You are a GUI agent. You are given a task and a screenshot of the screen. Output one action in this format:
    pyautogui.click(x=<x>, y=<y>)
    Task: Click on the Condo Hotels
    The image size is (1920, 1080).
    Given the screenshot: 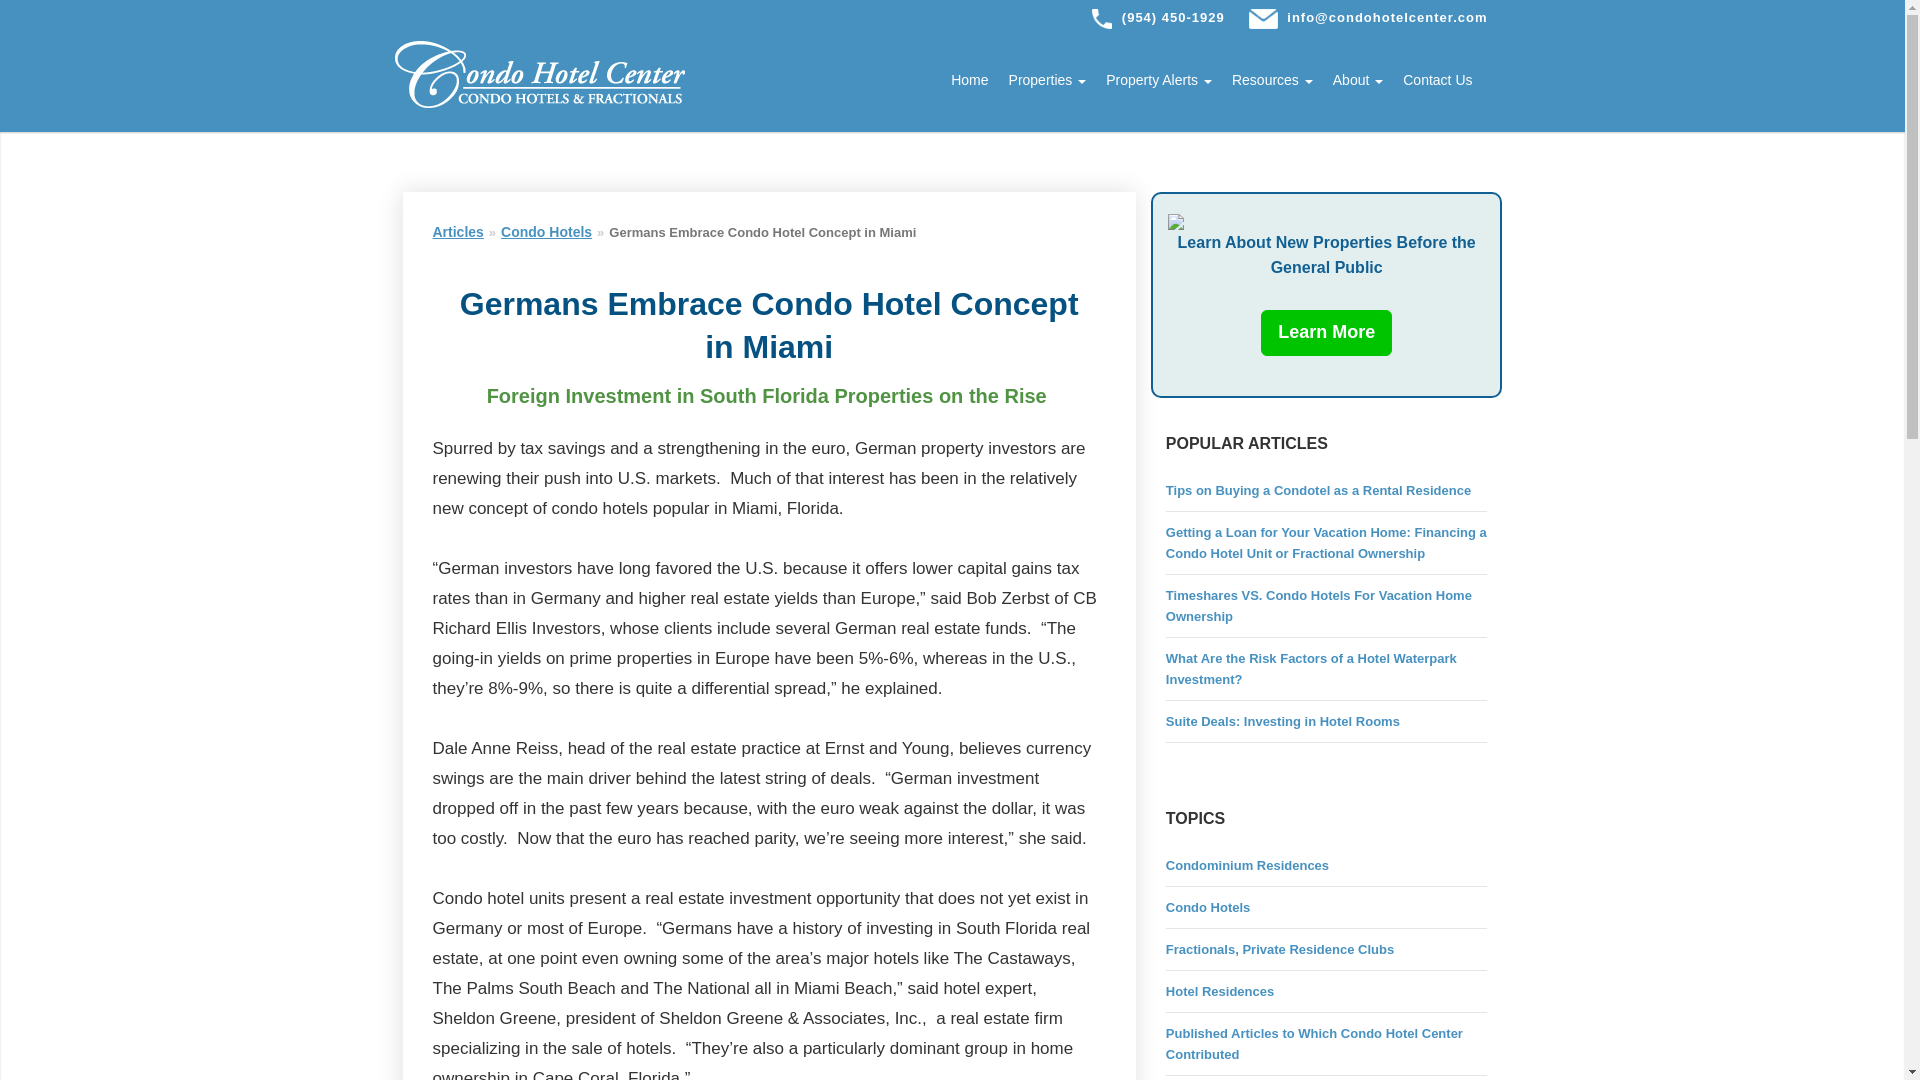 What is the action you would take?
    pyautogui.click(x=546, y=231)
    